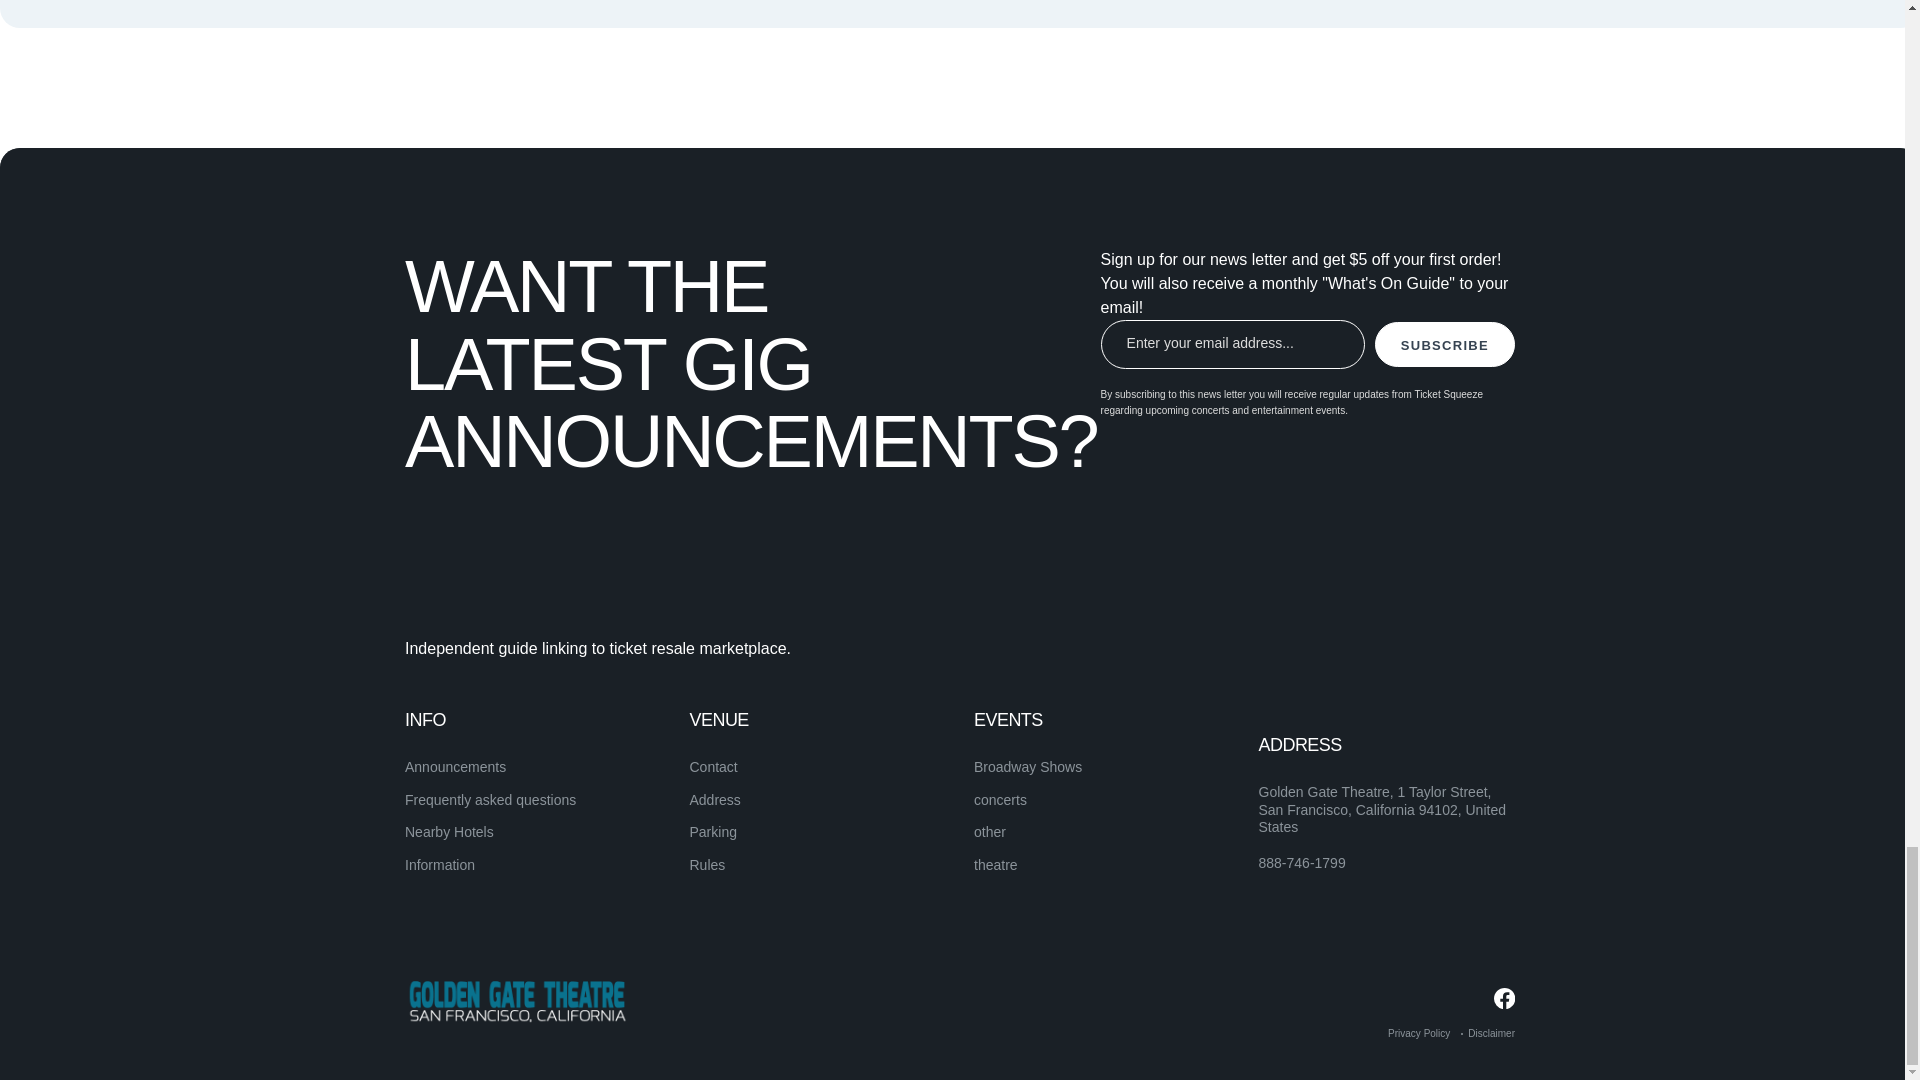 Image resolution: width=1920 pixels, height=1080 pixels. Describe the element at coordinates (1301, 864) in the screenshot. I see `888-746-1799` at that location.